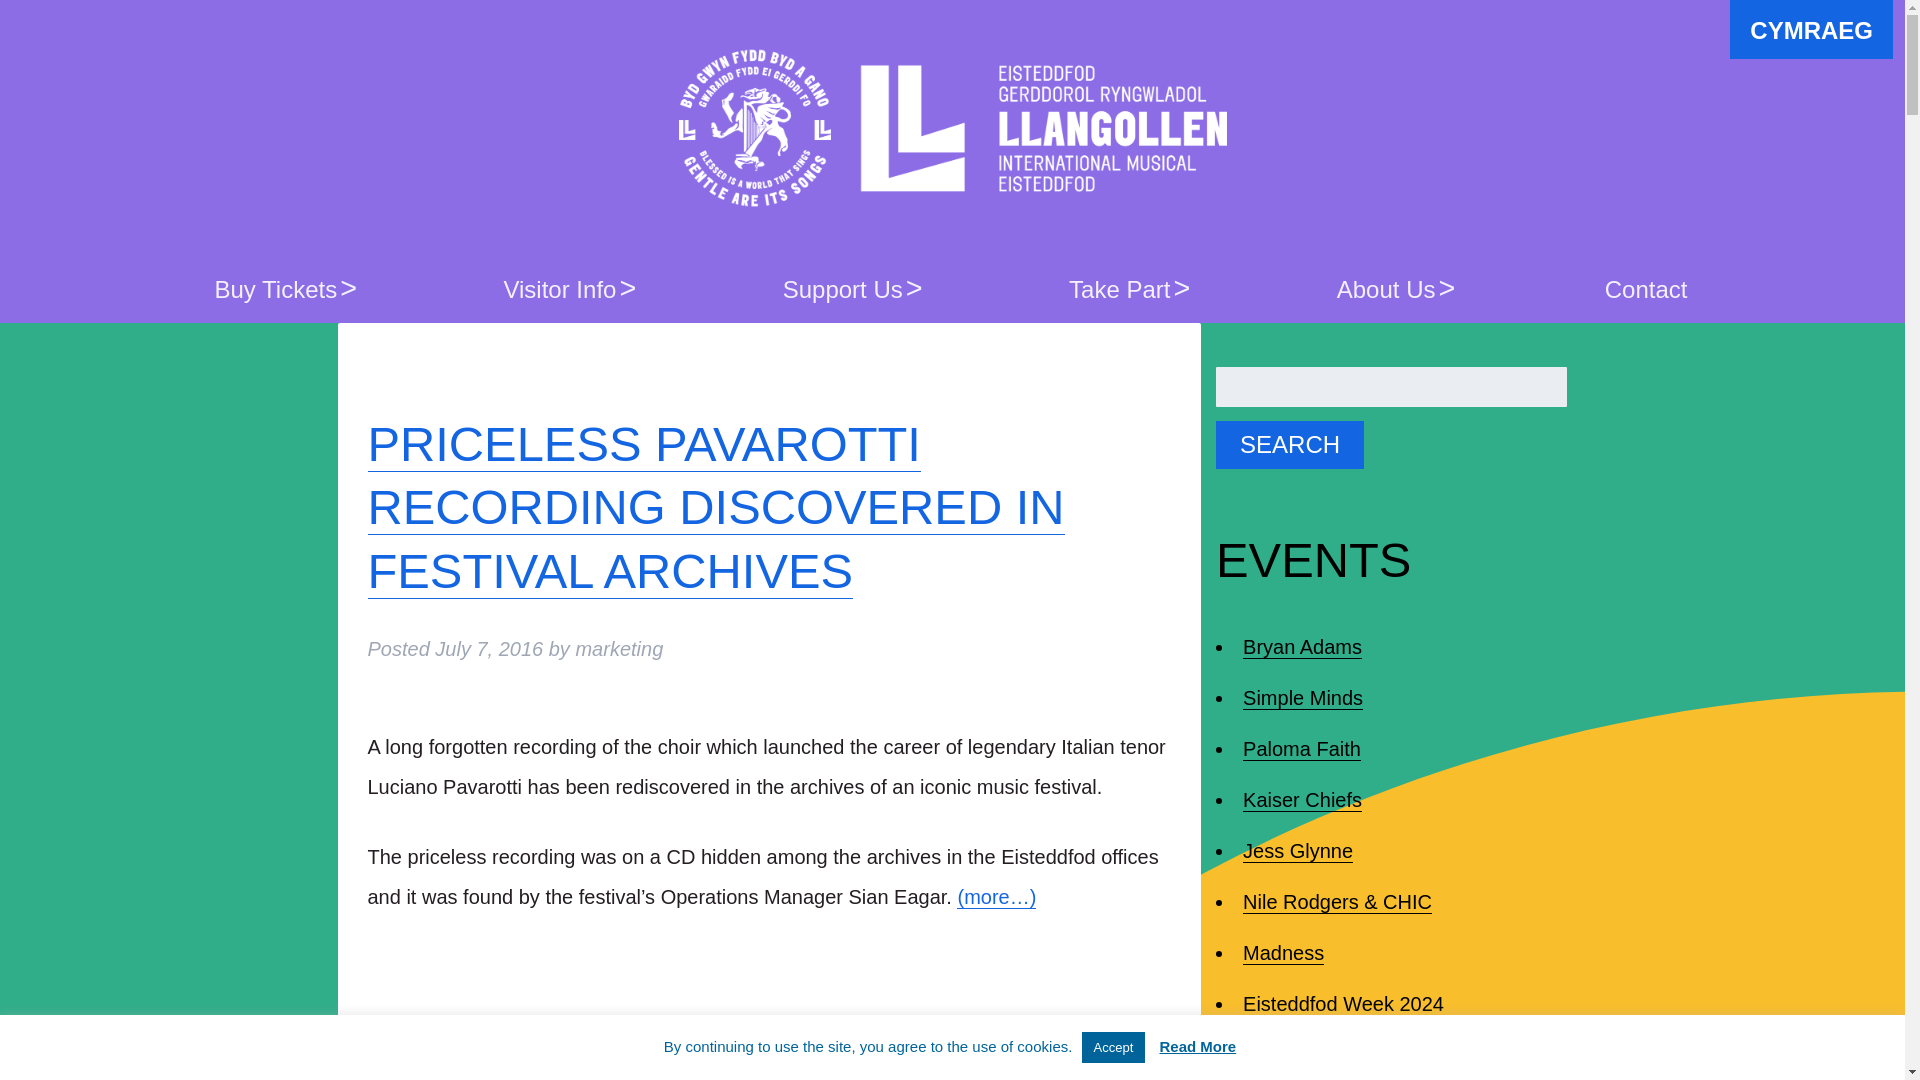  Describe the element at coordinates (1811, 30) in the screenshot. I see `CYMRAEG` at that location.